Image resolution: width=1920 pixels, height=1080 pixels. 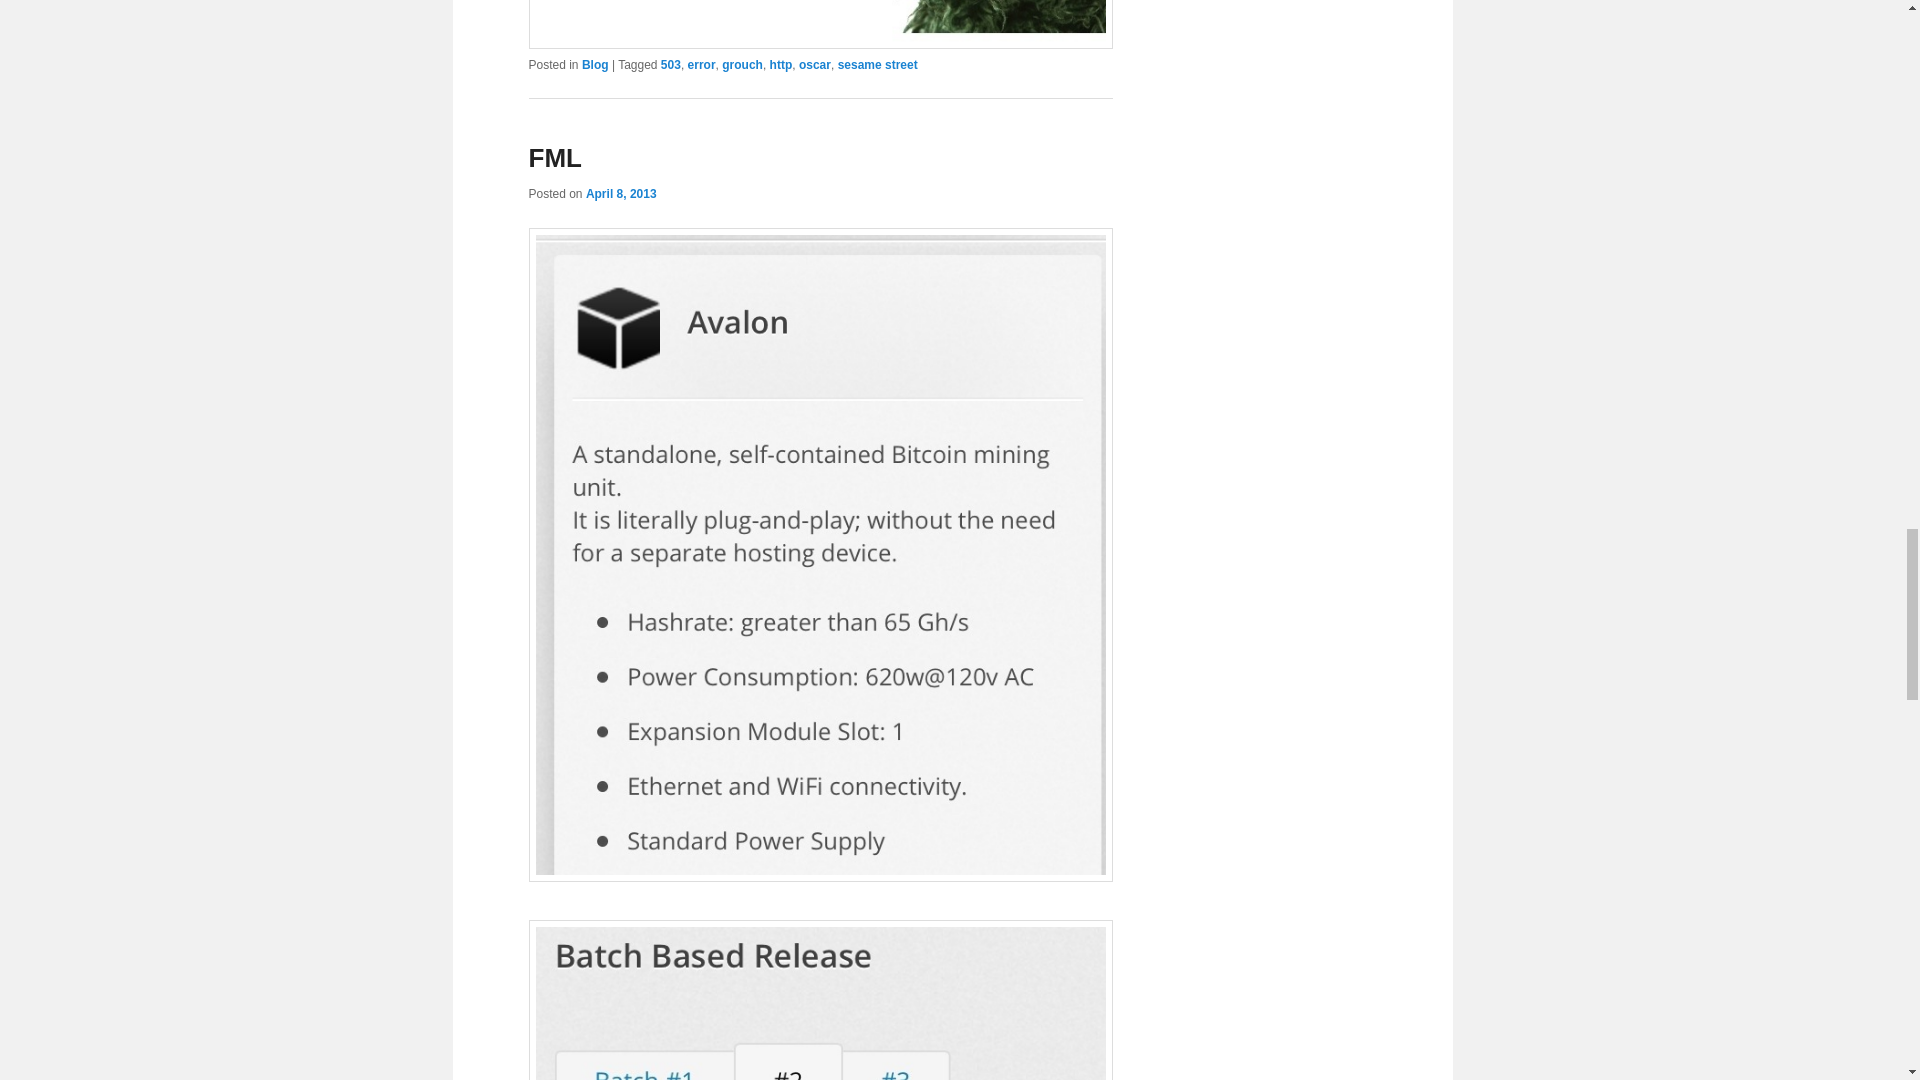 What do you see at coordinates (742, 65) in the screenshot?
I see `grouch` at bounding box center [742, 65].